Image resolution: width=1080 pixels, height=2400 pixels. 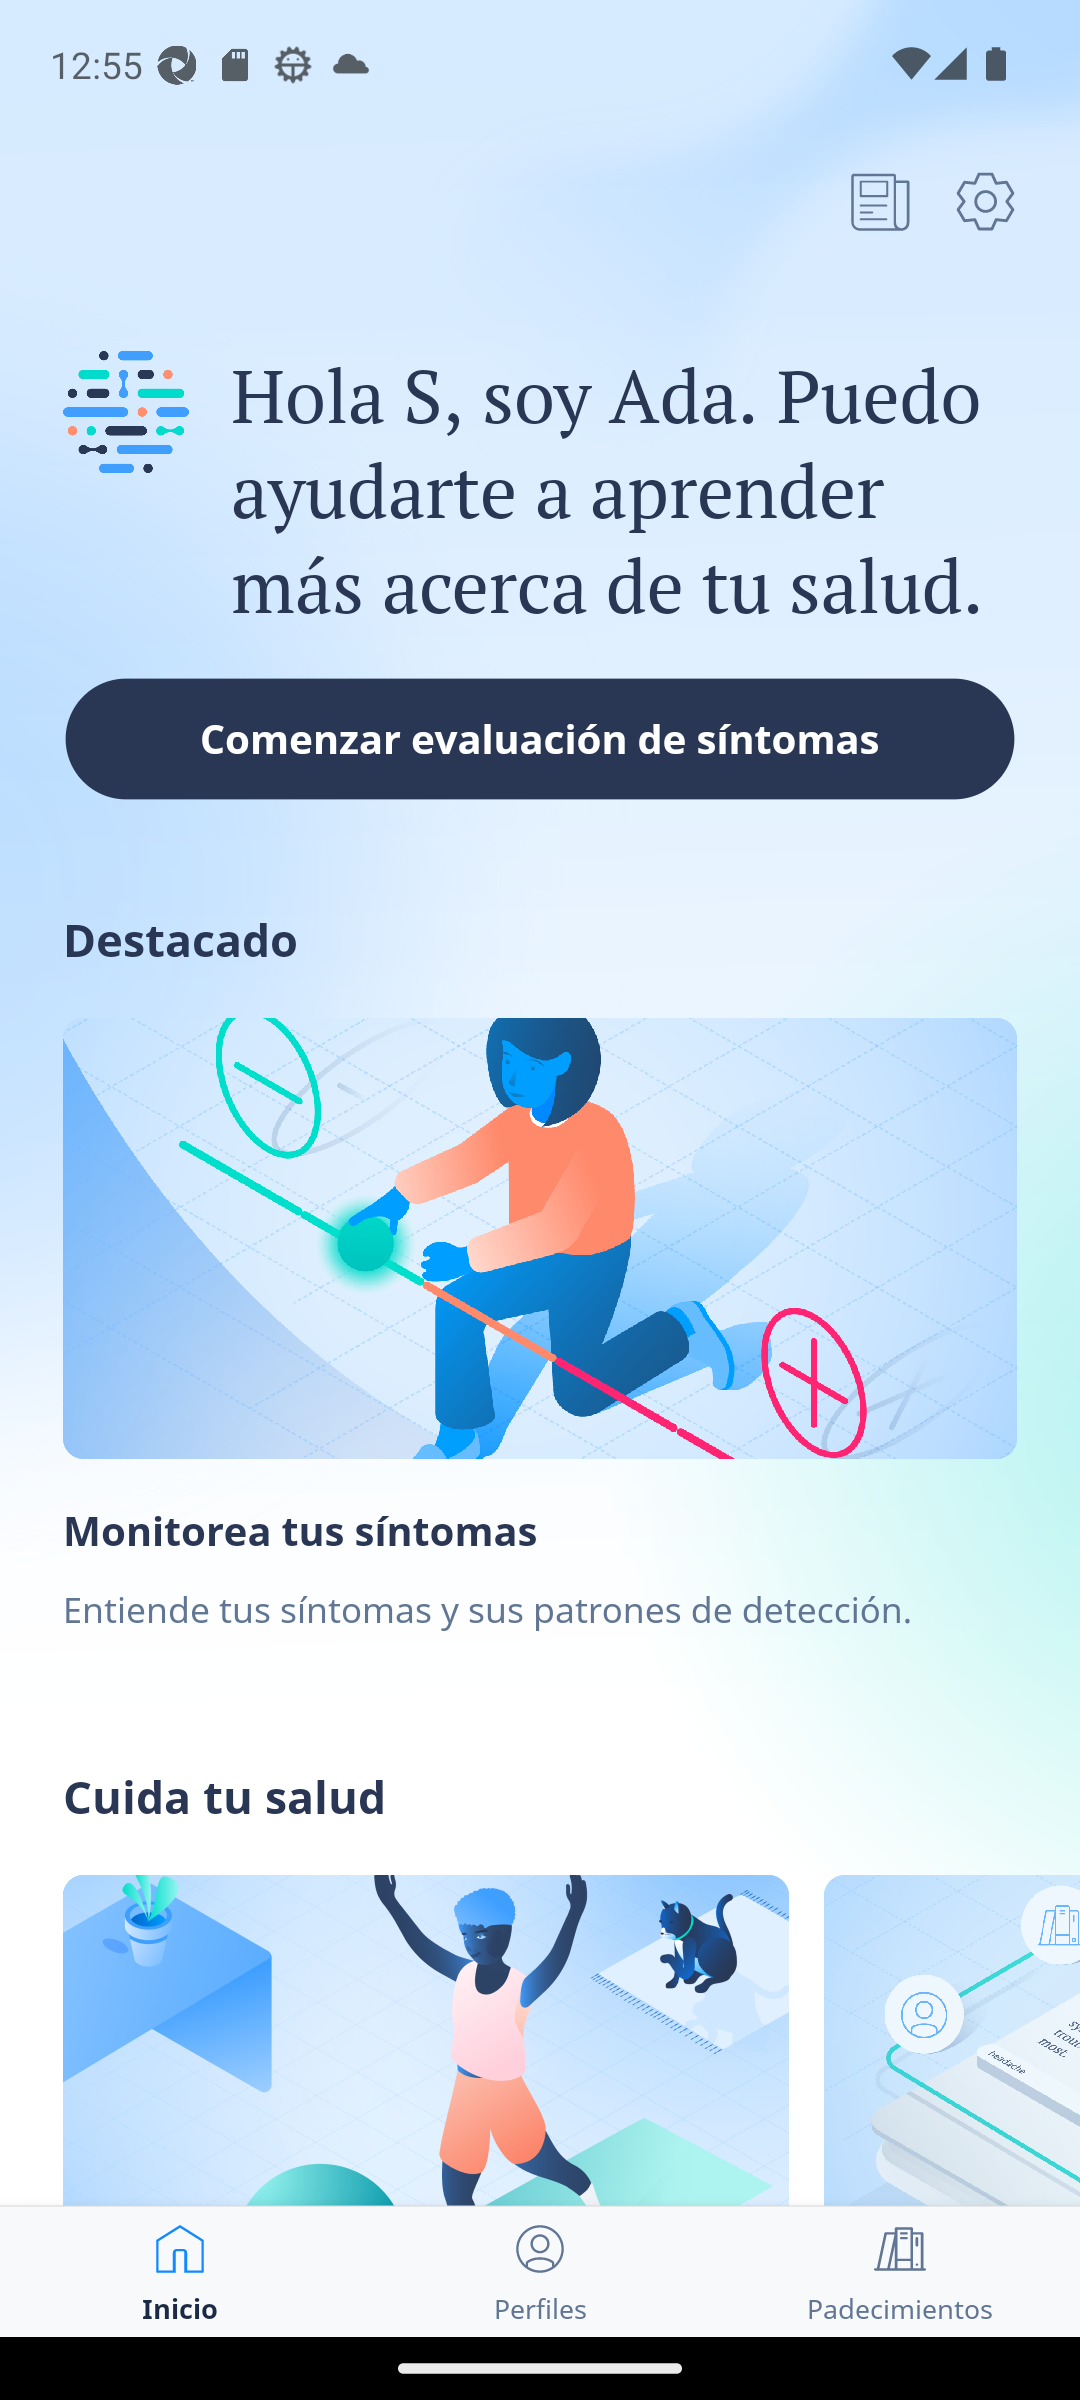 I want to click on Inicio, so click(x=180, y=2272).